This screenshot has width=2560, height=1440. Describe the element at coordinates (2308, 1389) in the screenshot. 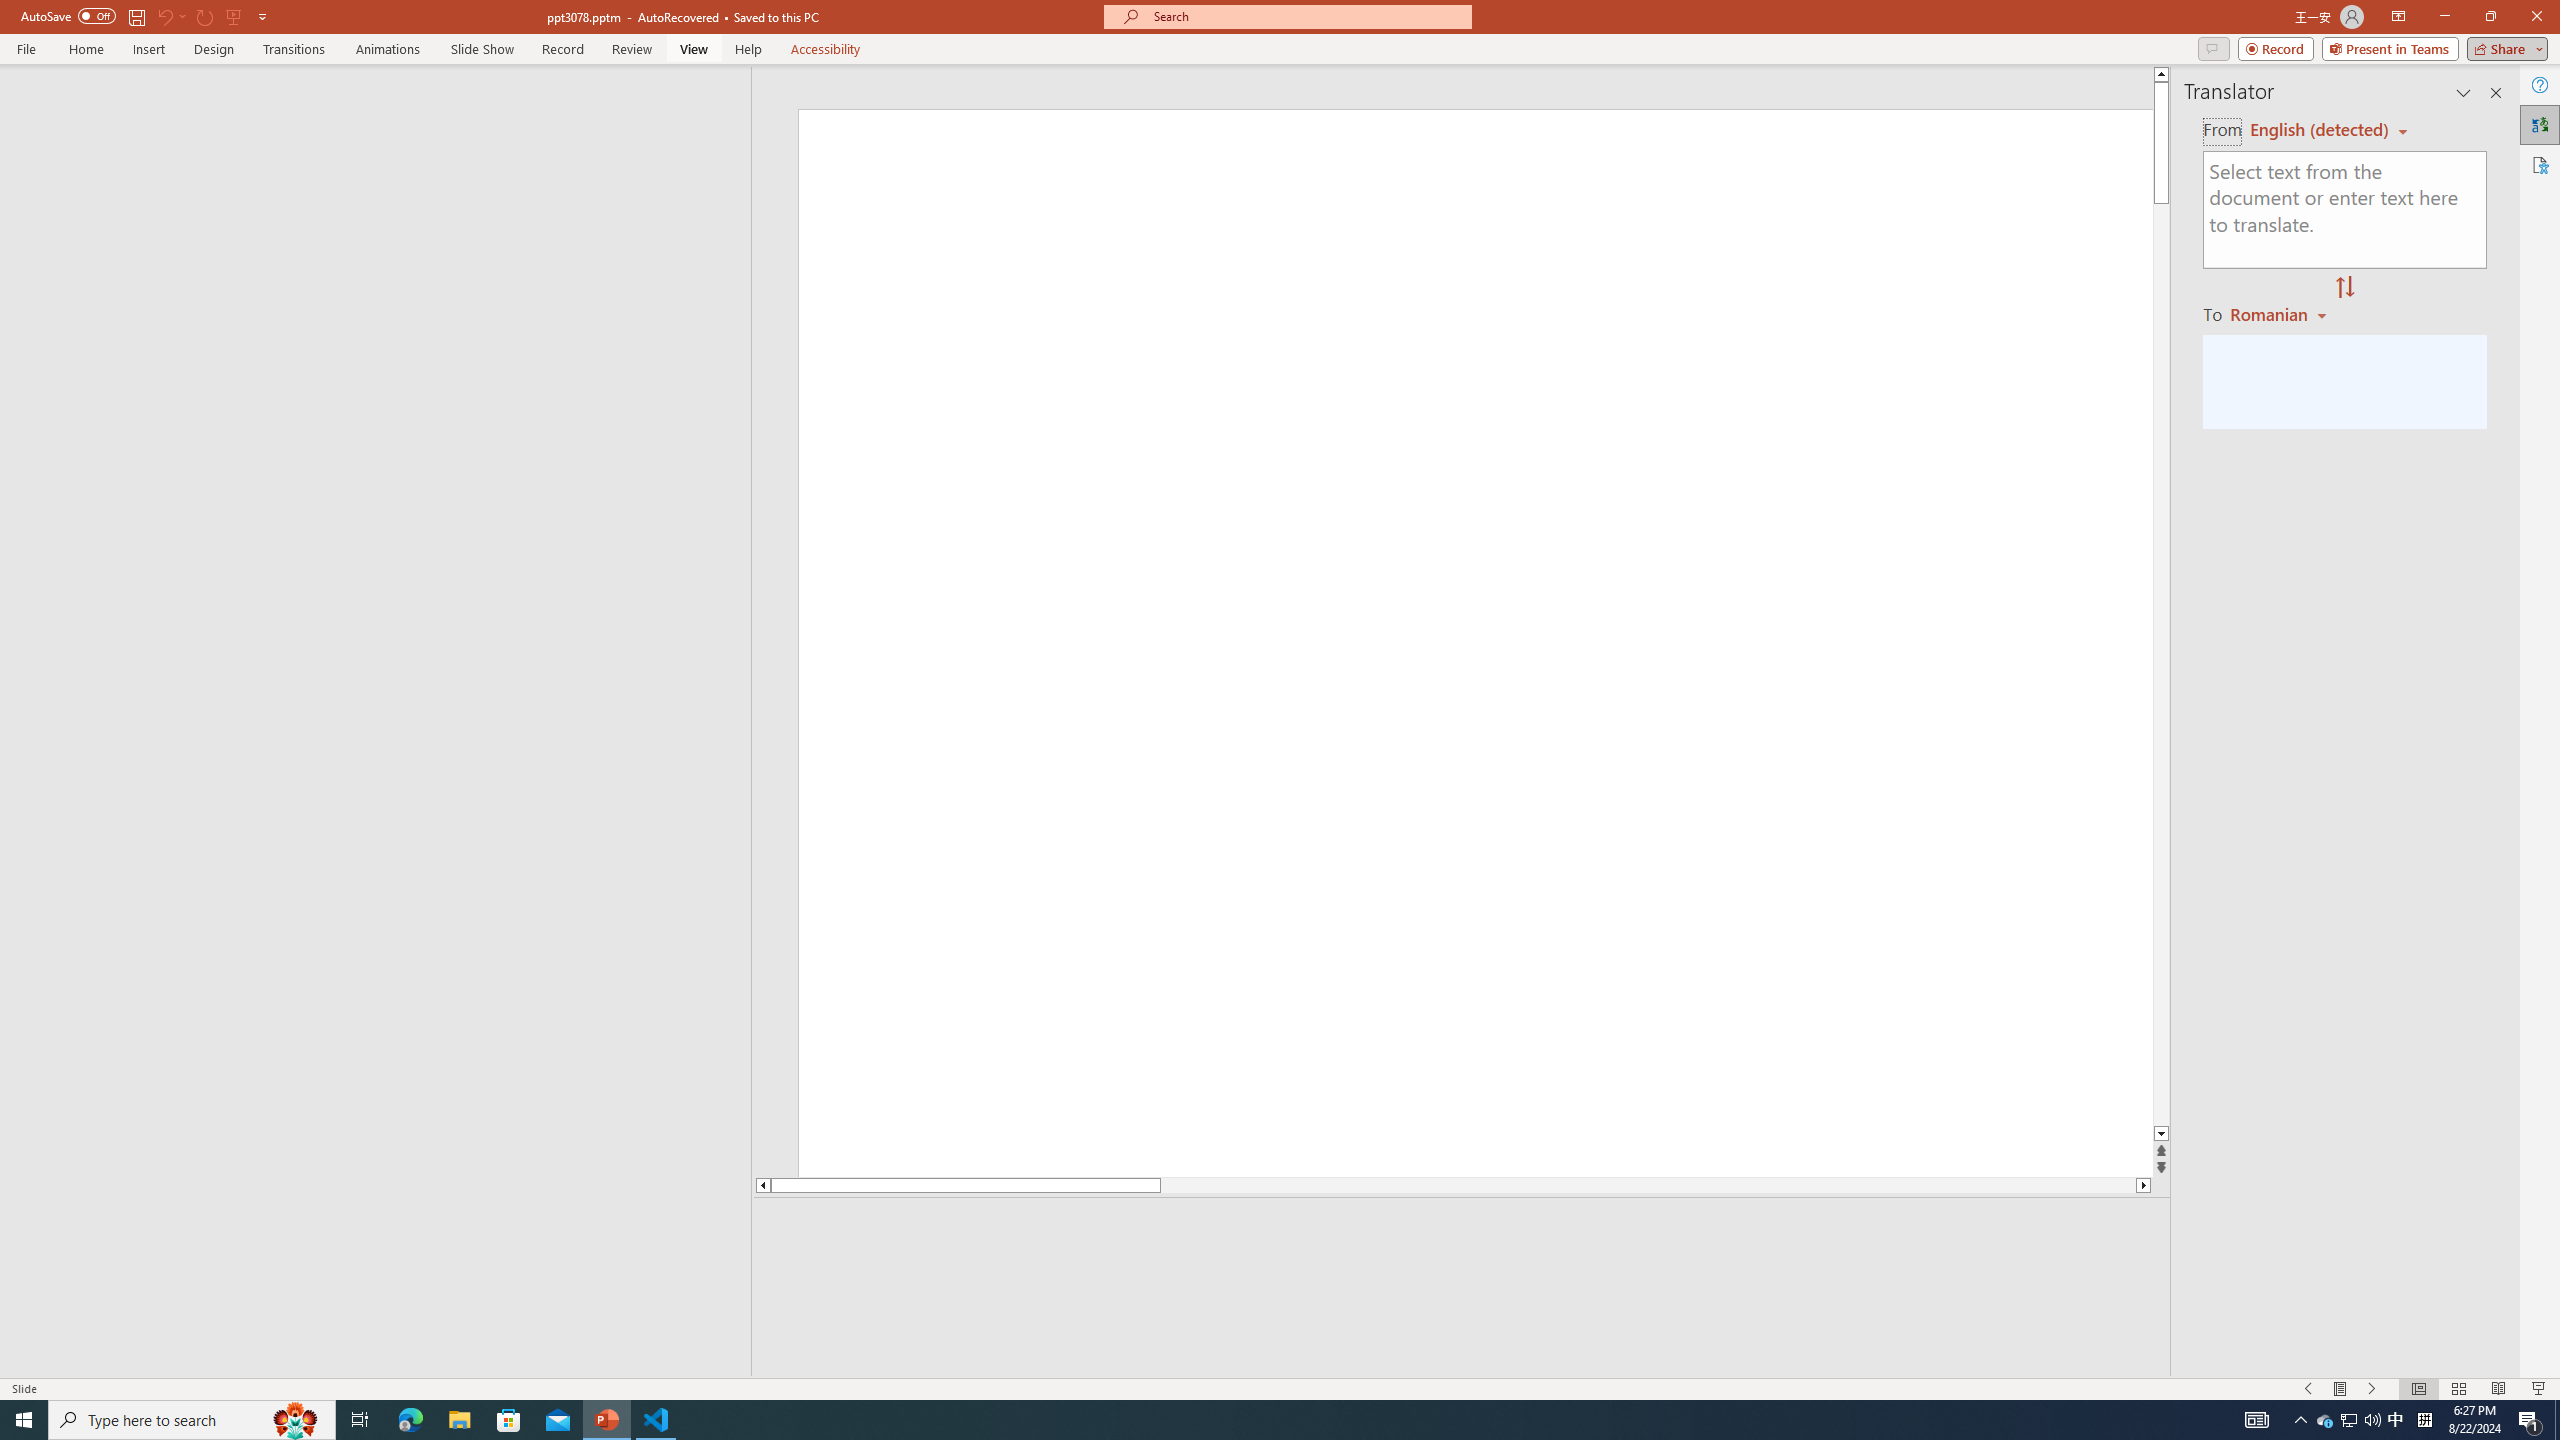

I see `Slide Show Previous On` at that location.